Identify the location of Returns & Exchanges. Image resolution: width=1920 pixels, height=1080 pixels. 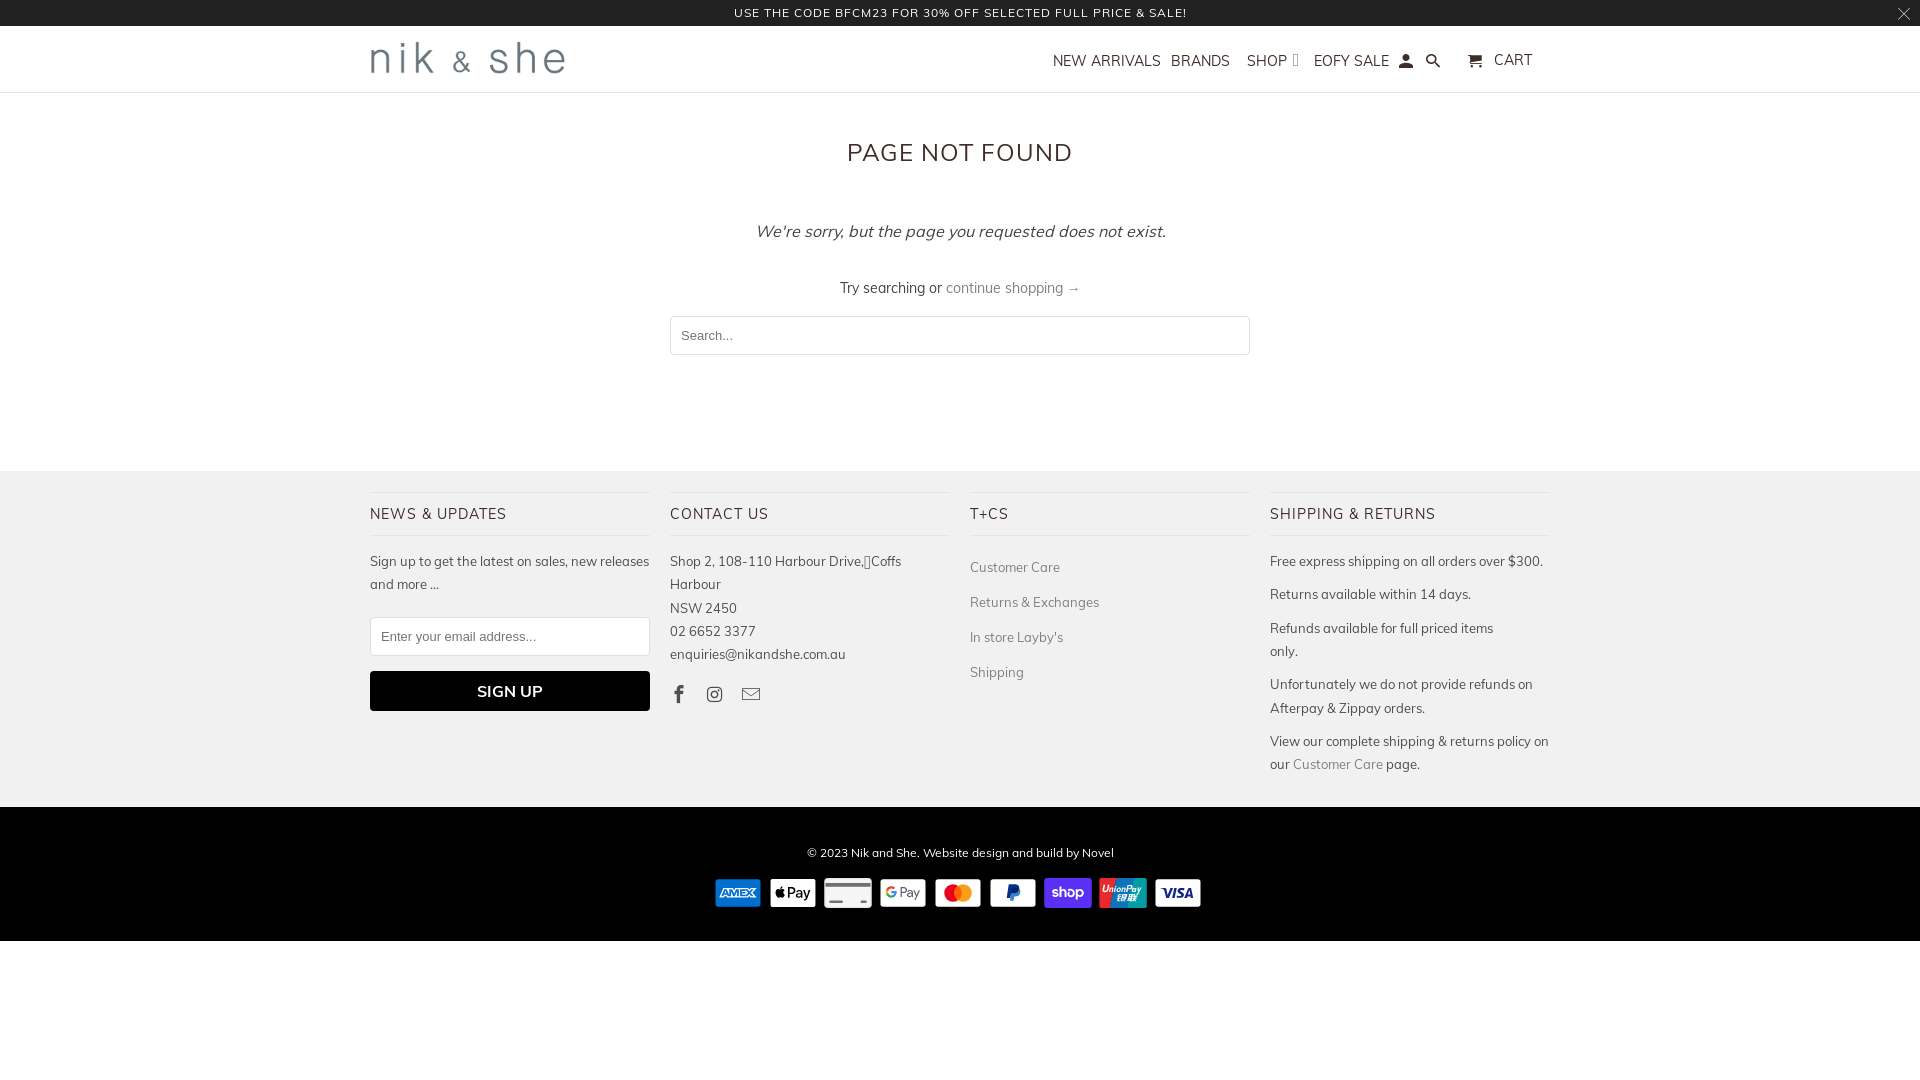
(1034, 602).